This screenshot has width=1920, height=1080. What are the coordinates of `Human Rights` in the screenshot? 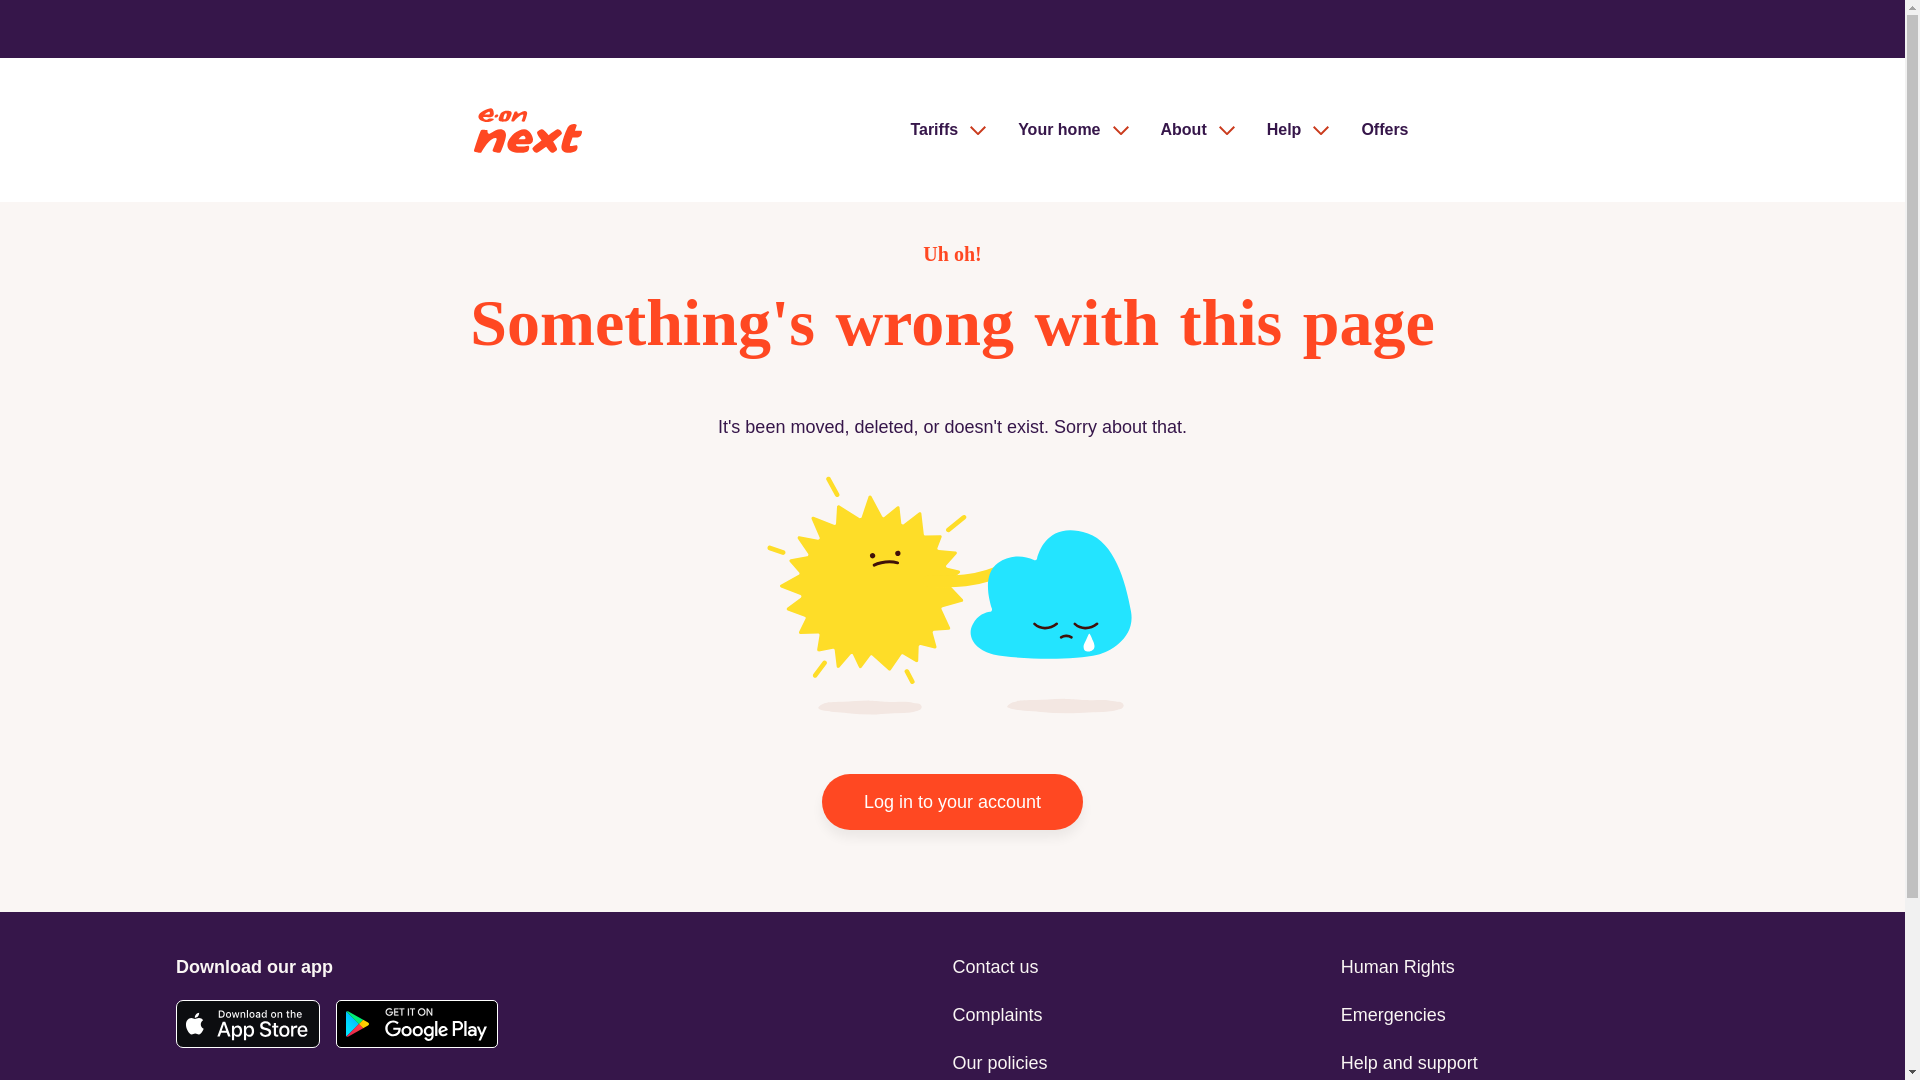 It's located at (1534, 967).